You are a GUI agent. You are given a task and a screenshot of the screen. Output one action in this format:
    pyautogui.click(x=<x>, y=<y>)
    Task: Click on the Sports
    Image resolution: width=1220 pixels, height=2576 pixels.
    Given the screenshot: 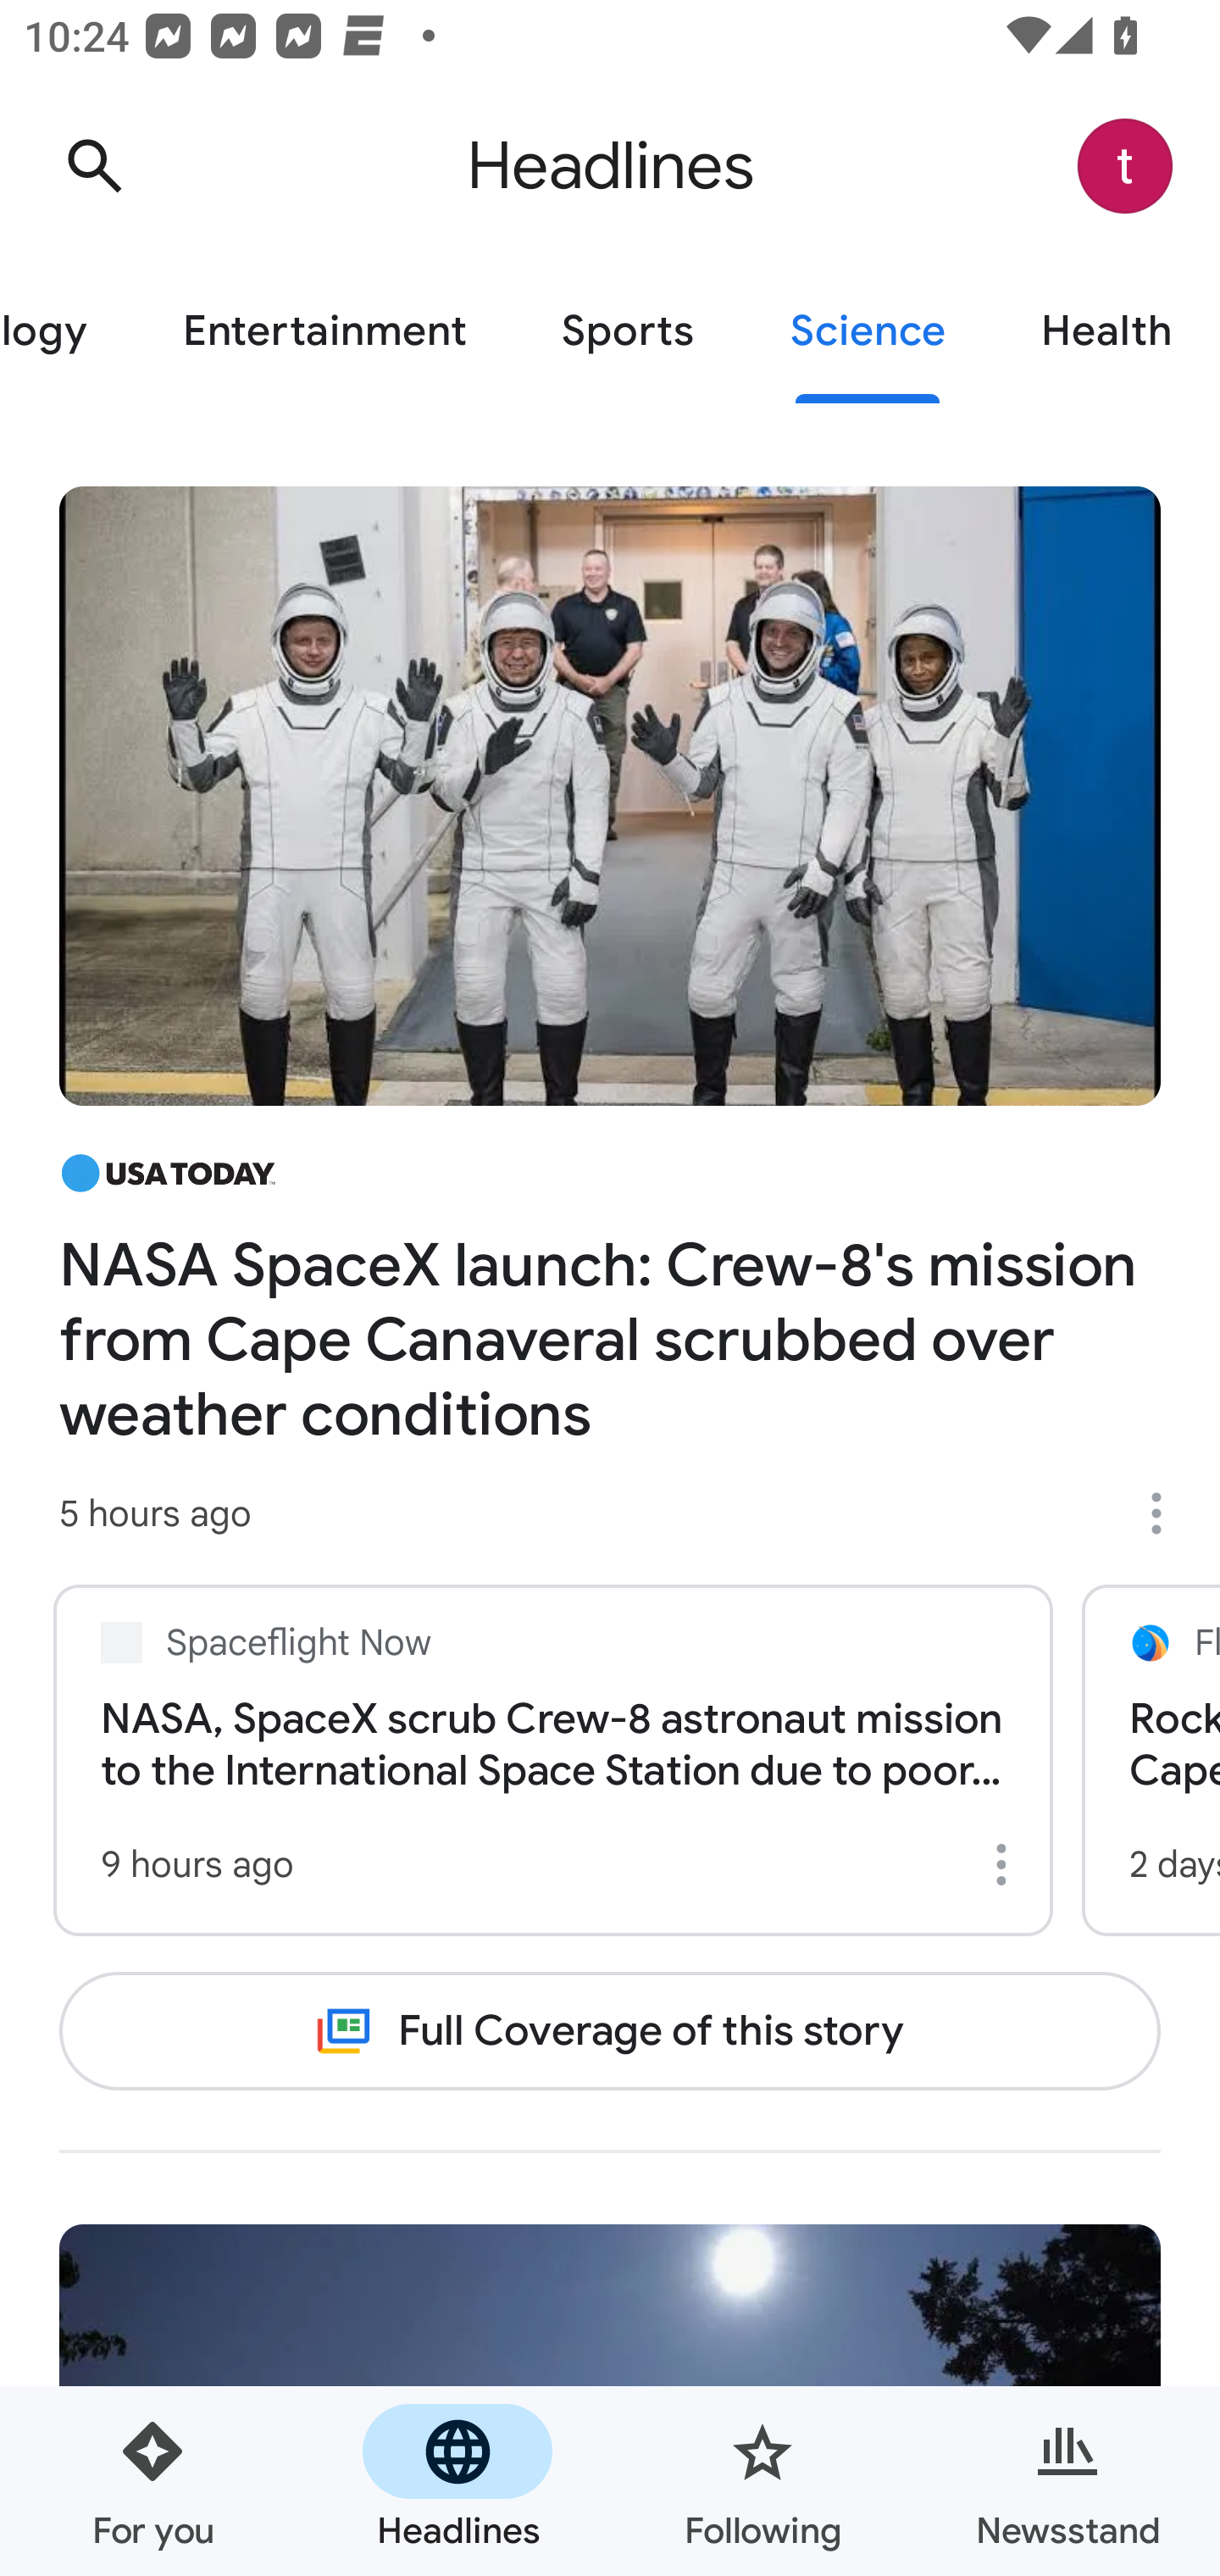 What is the action you would take?
    pyautogui.click(x=628, y=332)
    